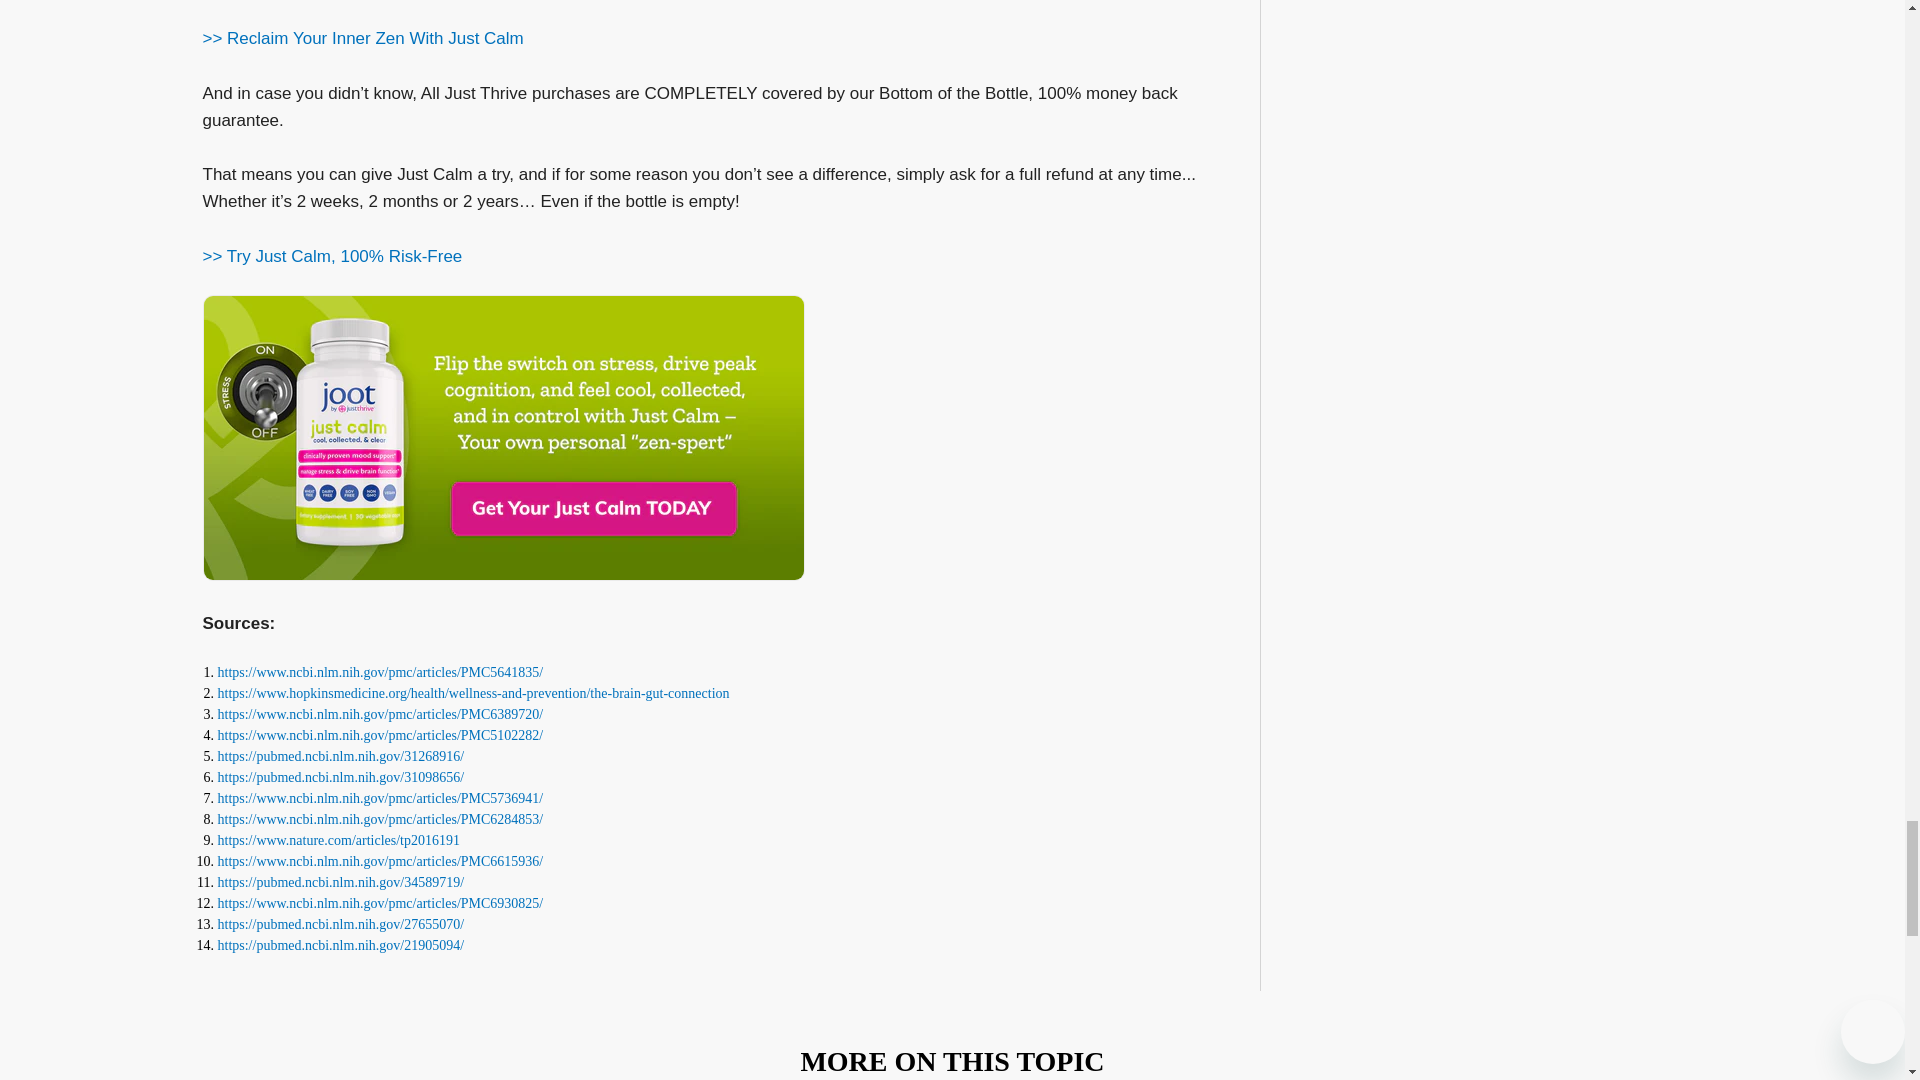 The image size is (1920, 1080). Describe the element at coordinates (502, 438) in the screenshot. I see `Just Calm psychobiotic` at that location.